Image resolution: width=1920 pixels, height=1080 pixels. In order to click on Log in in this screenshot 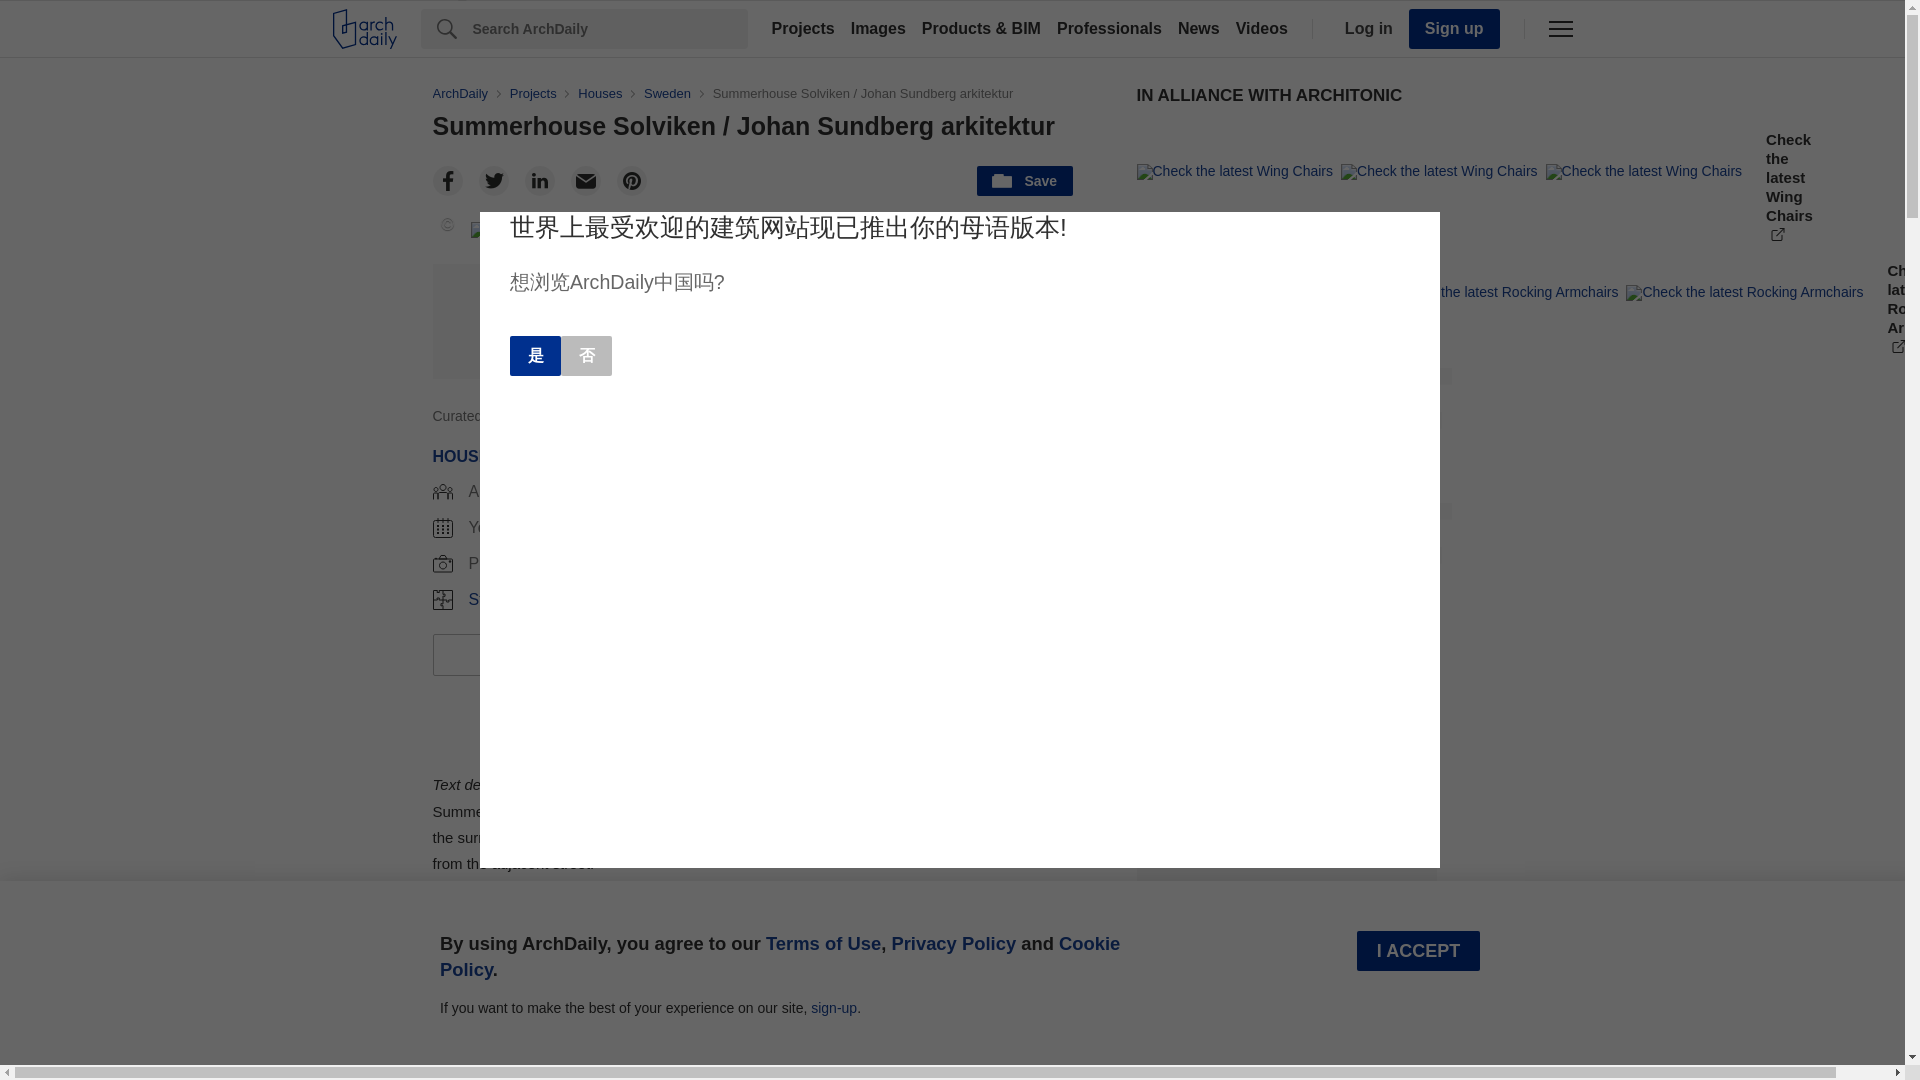, I will do `click(1364, 28)`.